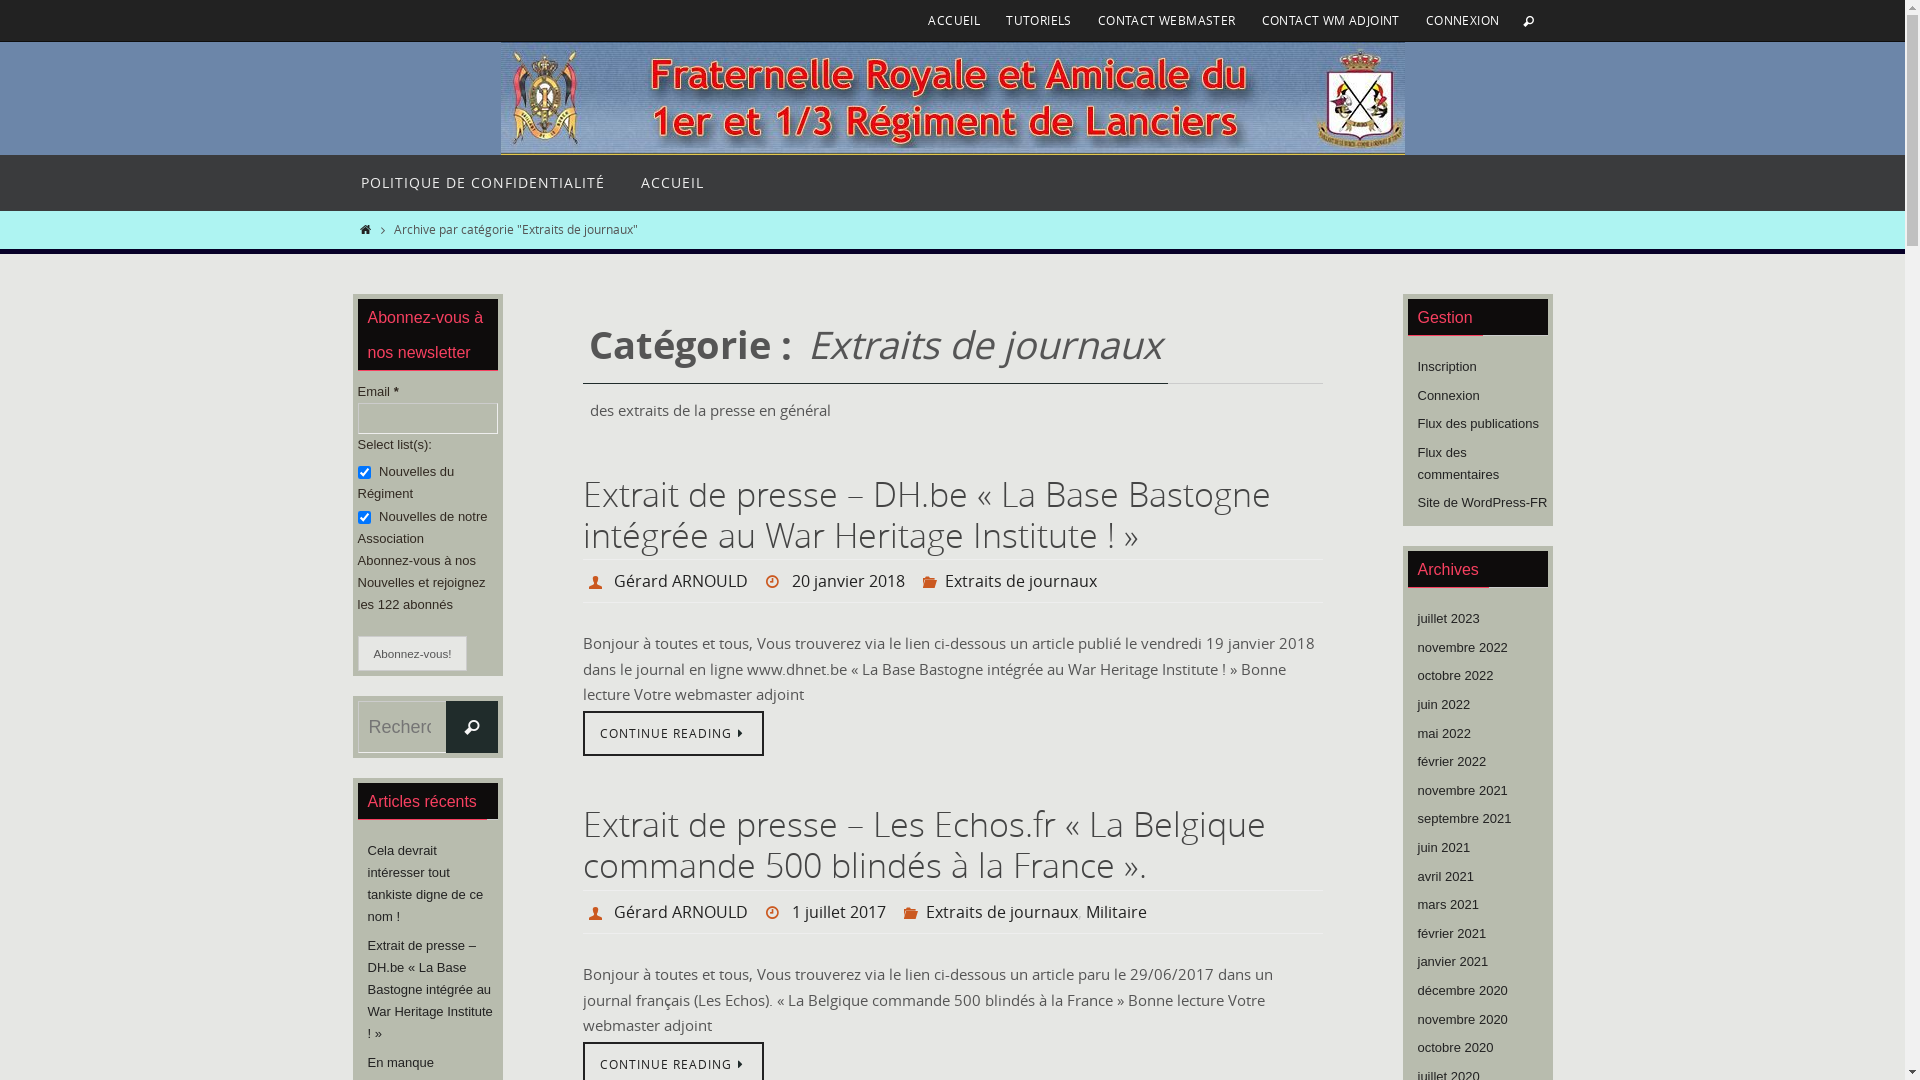 The height and width of the screenshot is (1080, 1920). Describe the element at coordinates (1002, 912) in the screenshot. I see `Extraits de journaux` at that location.